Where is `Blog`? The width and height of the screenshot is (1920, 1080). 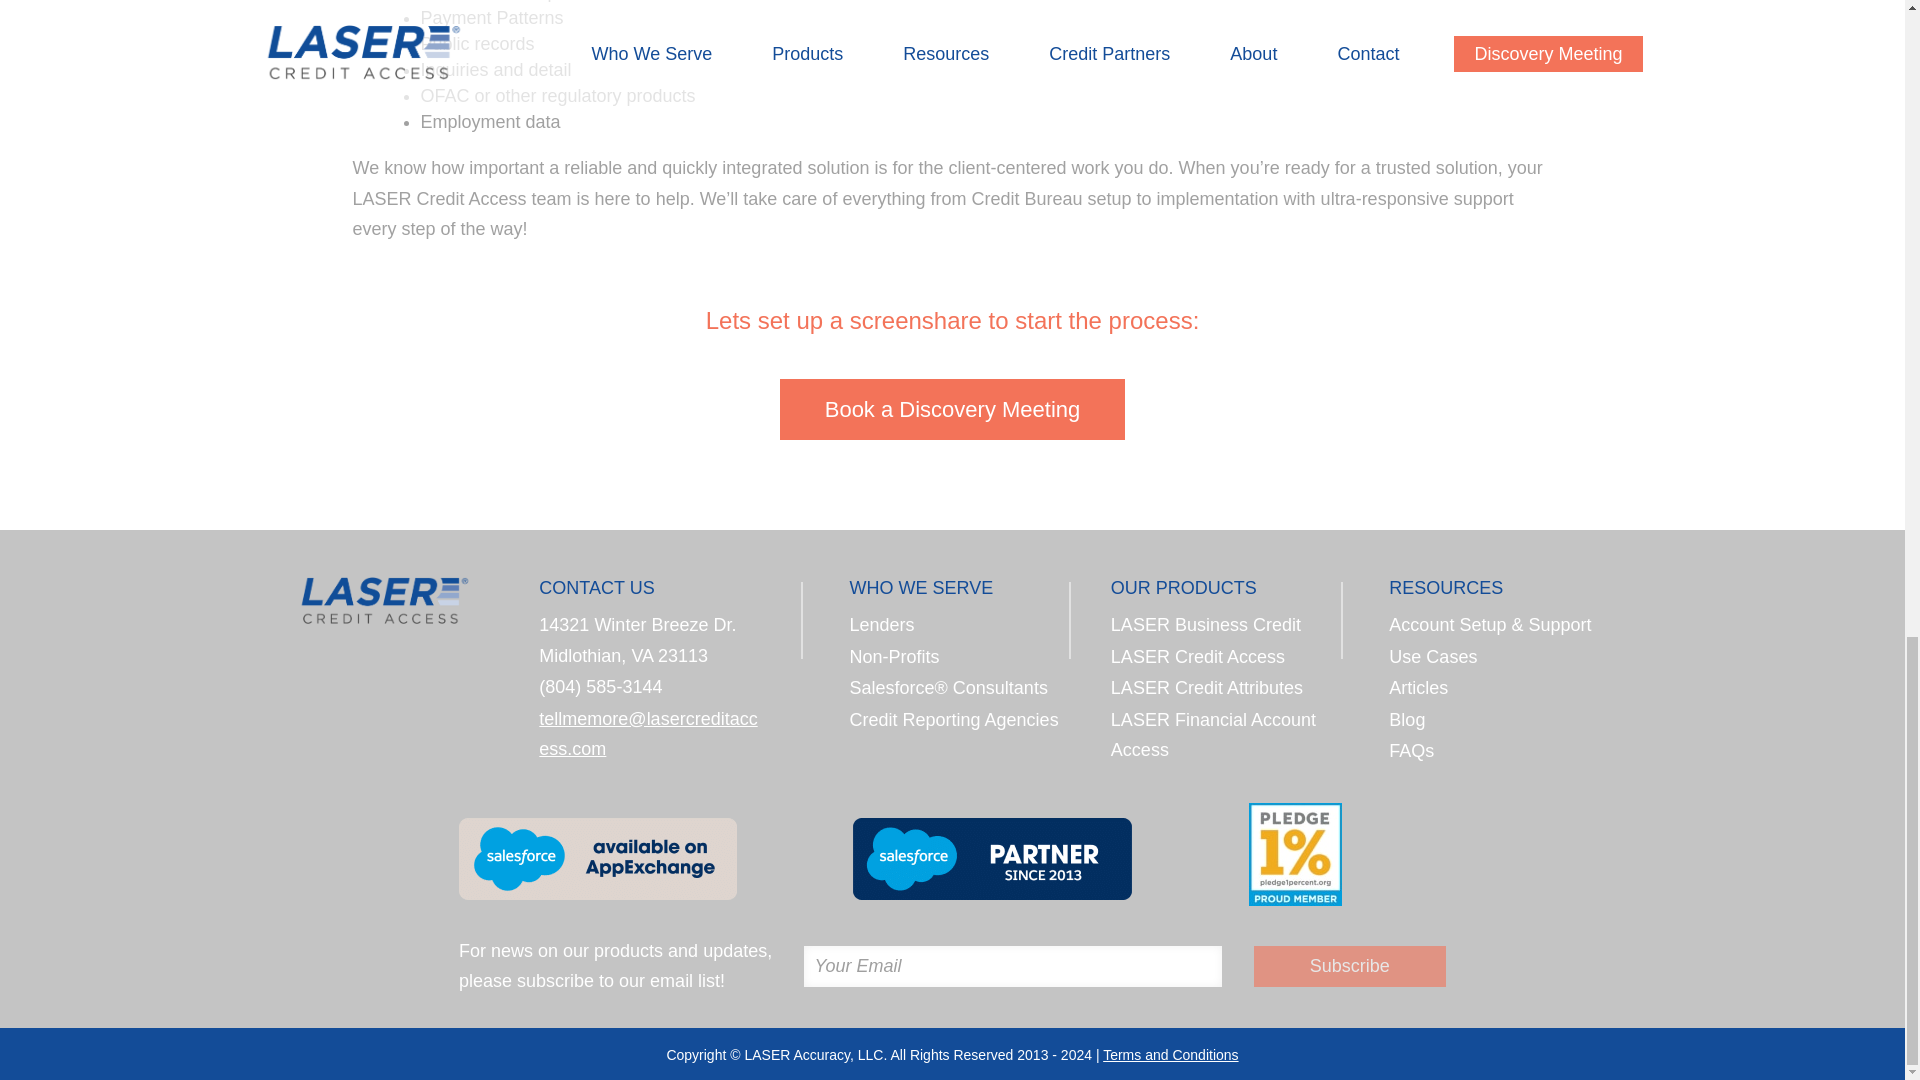
Blog is located at coordinates (1406, 720).